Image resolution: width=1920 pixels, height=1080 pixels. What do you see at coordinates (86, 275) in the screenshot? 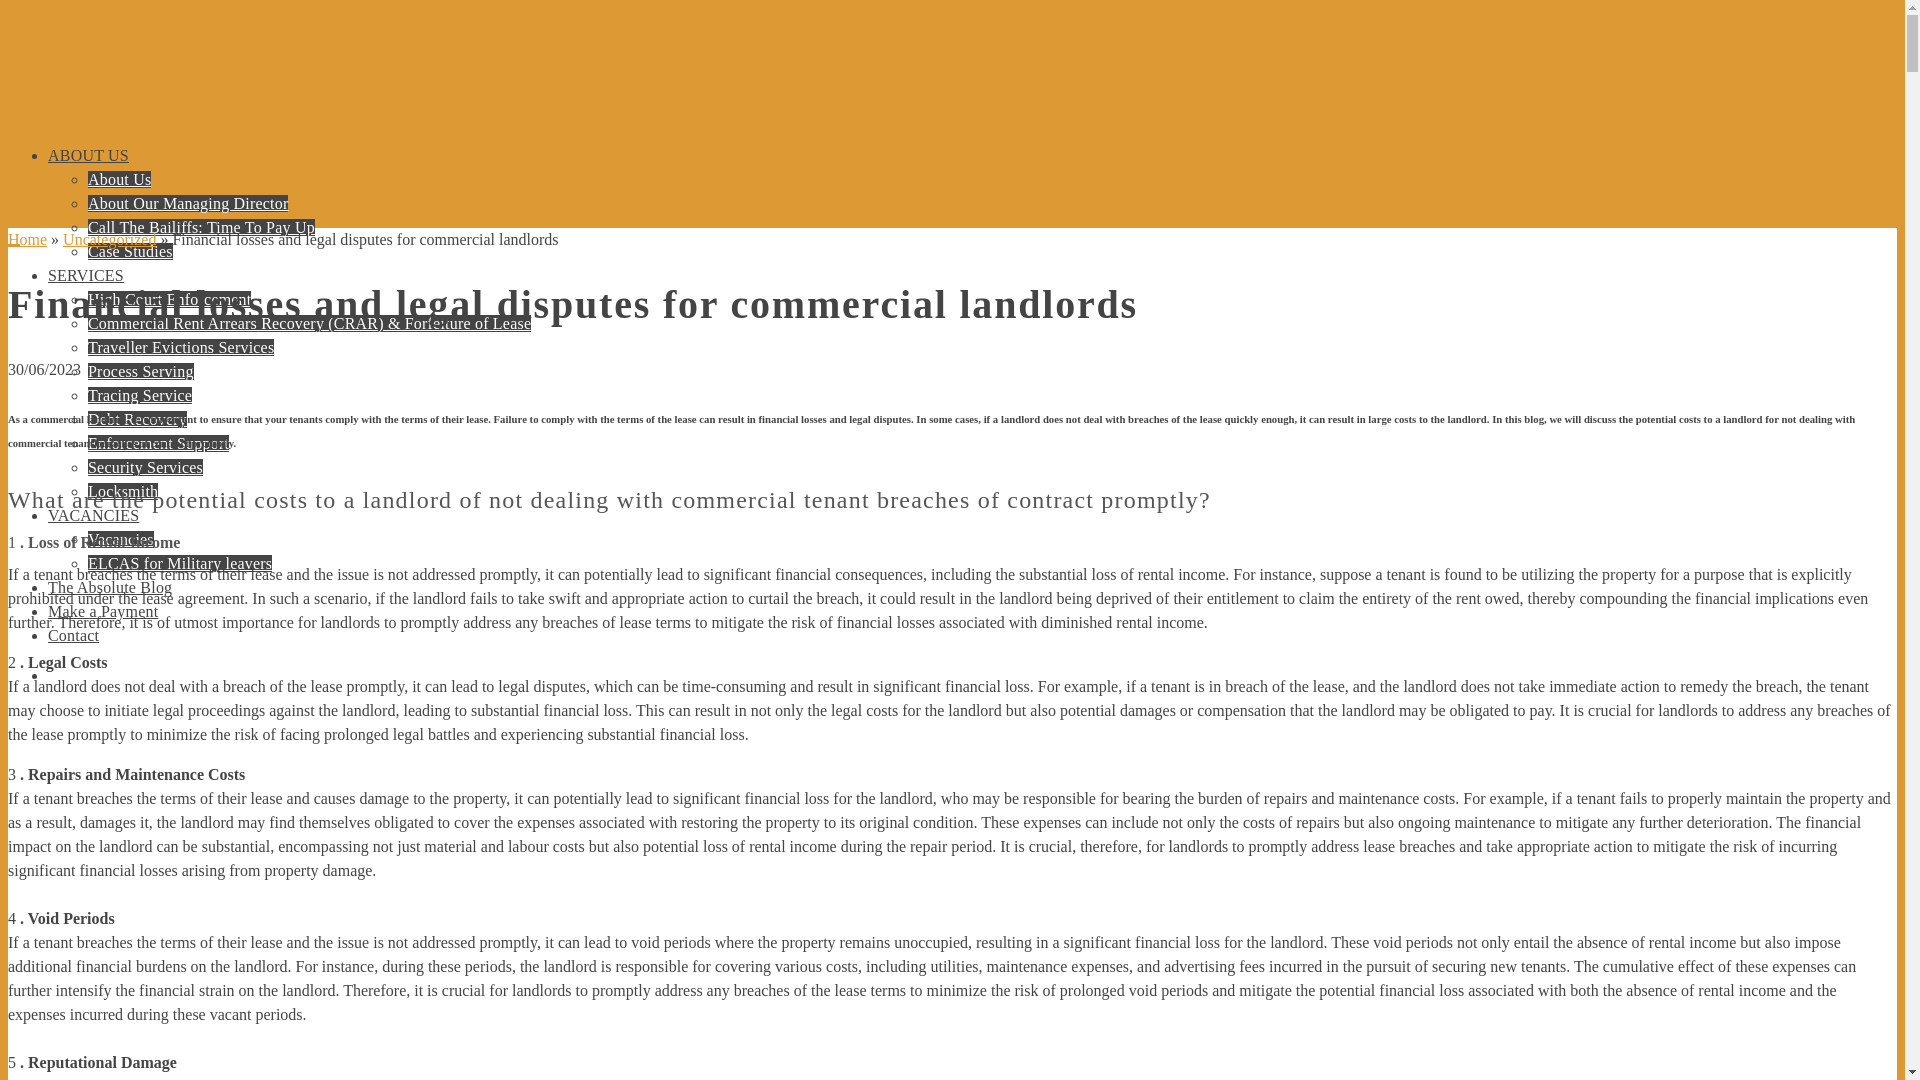
I see `SERVICES` at bounding box center [86, 275].